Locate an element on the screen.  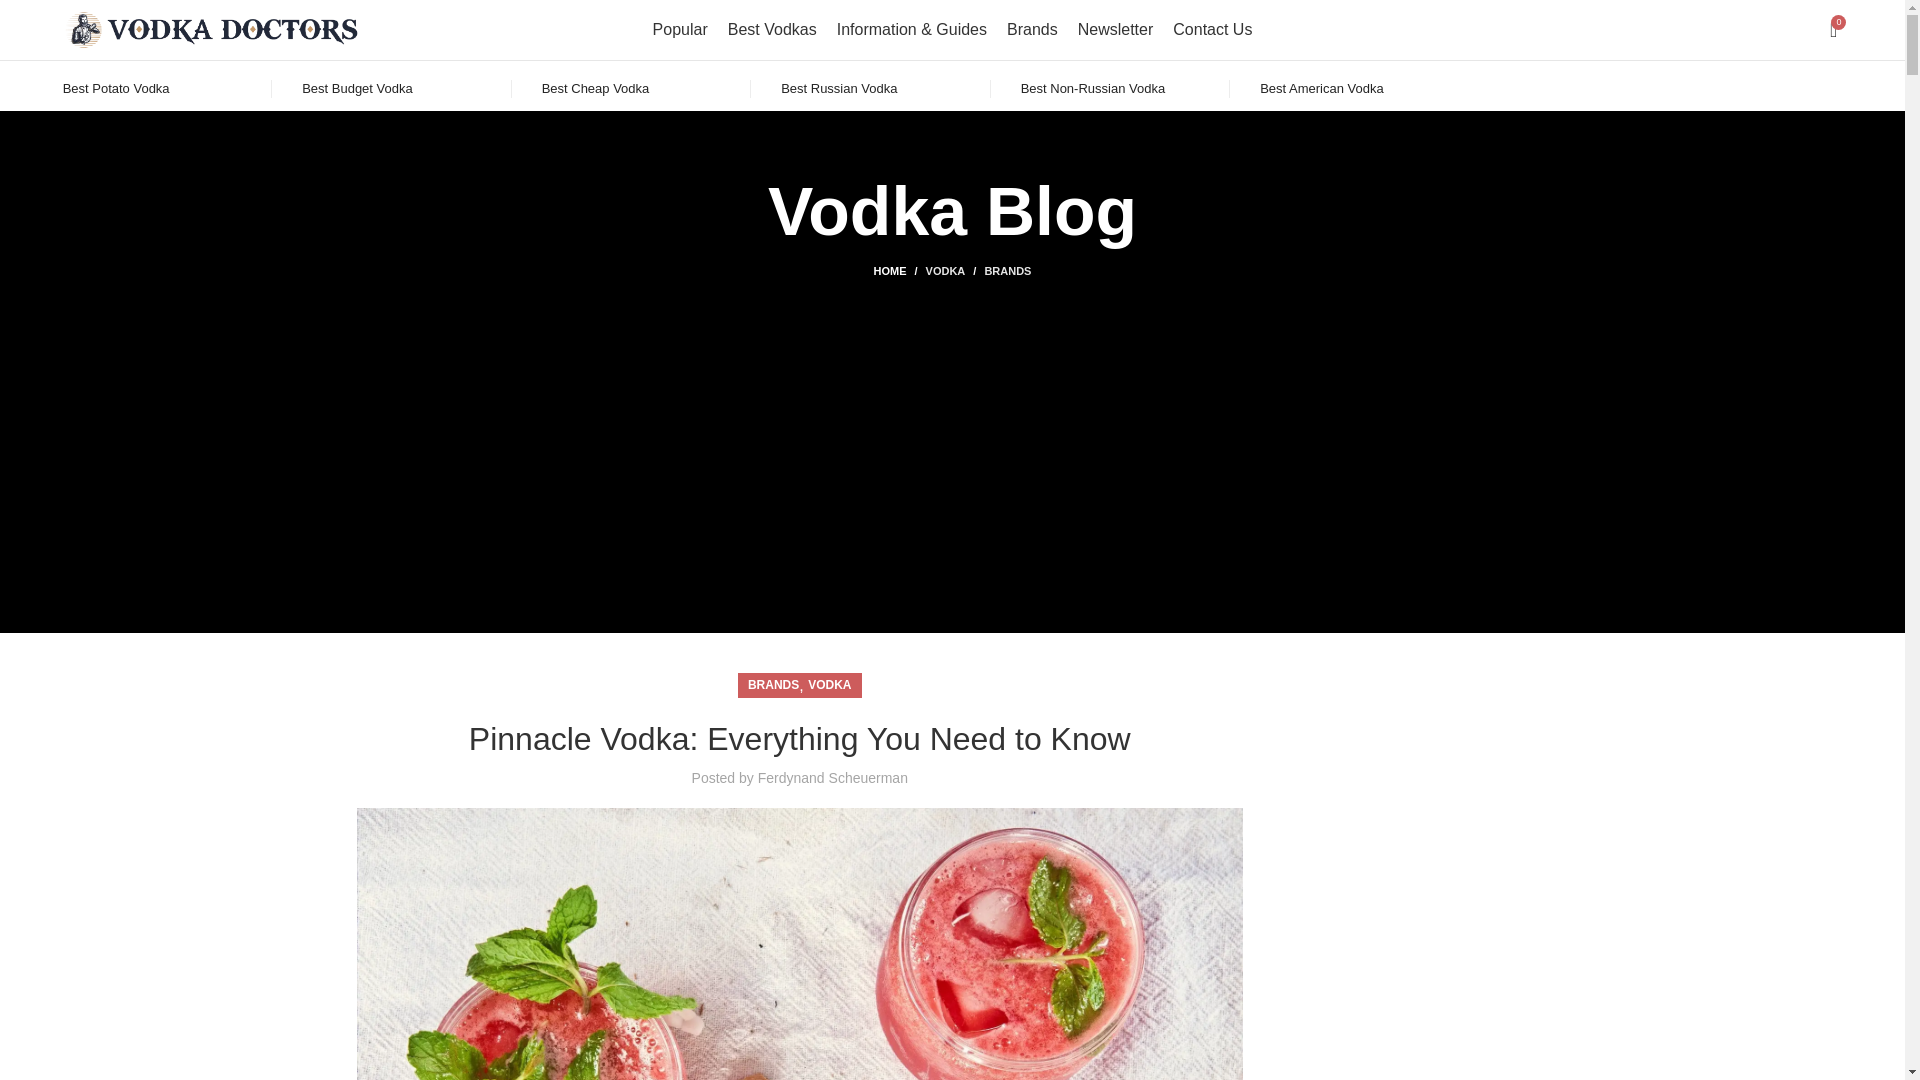
Popular is located at coordinates (680, 29).